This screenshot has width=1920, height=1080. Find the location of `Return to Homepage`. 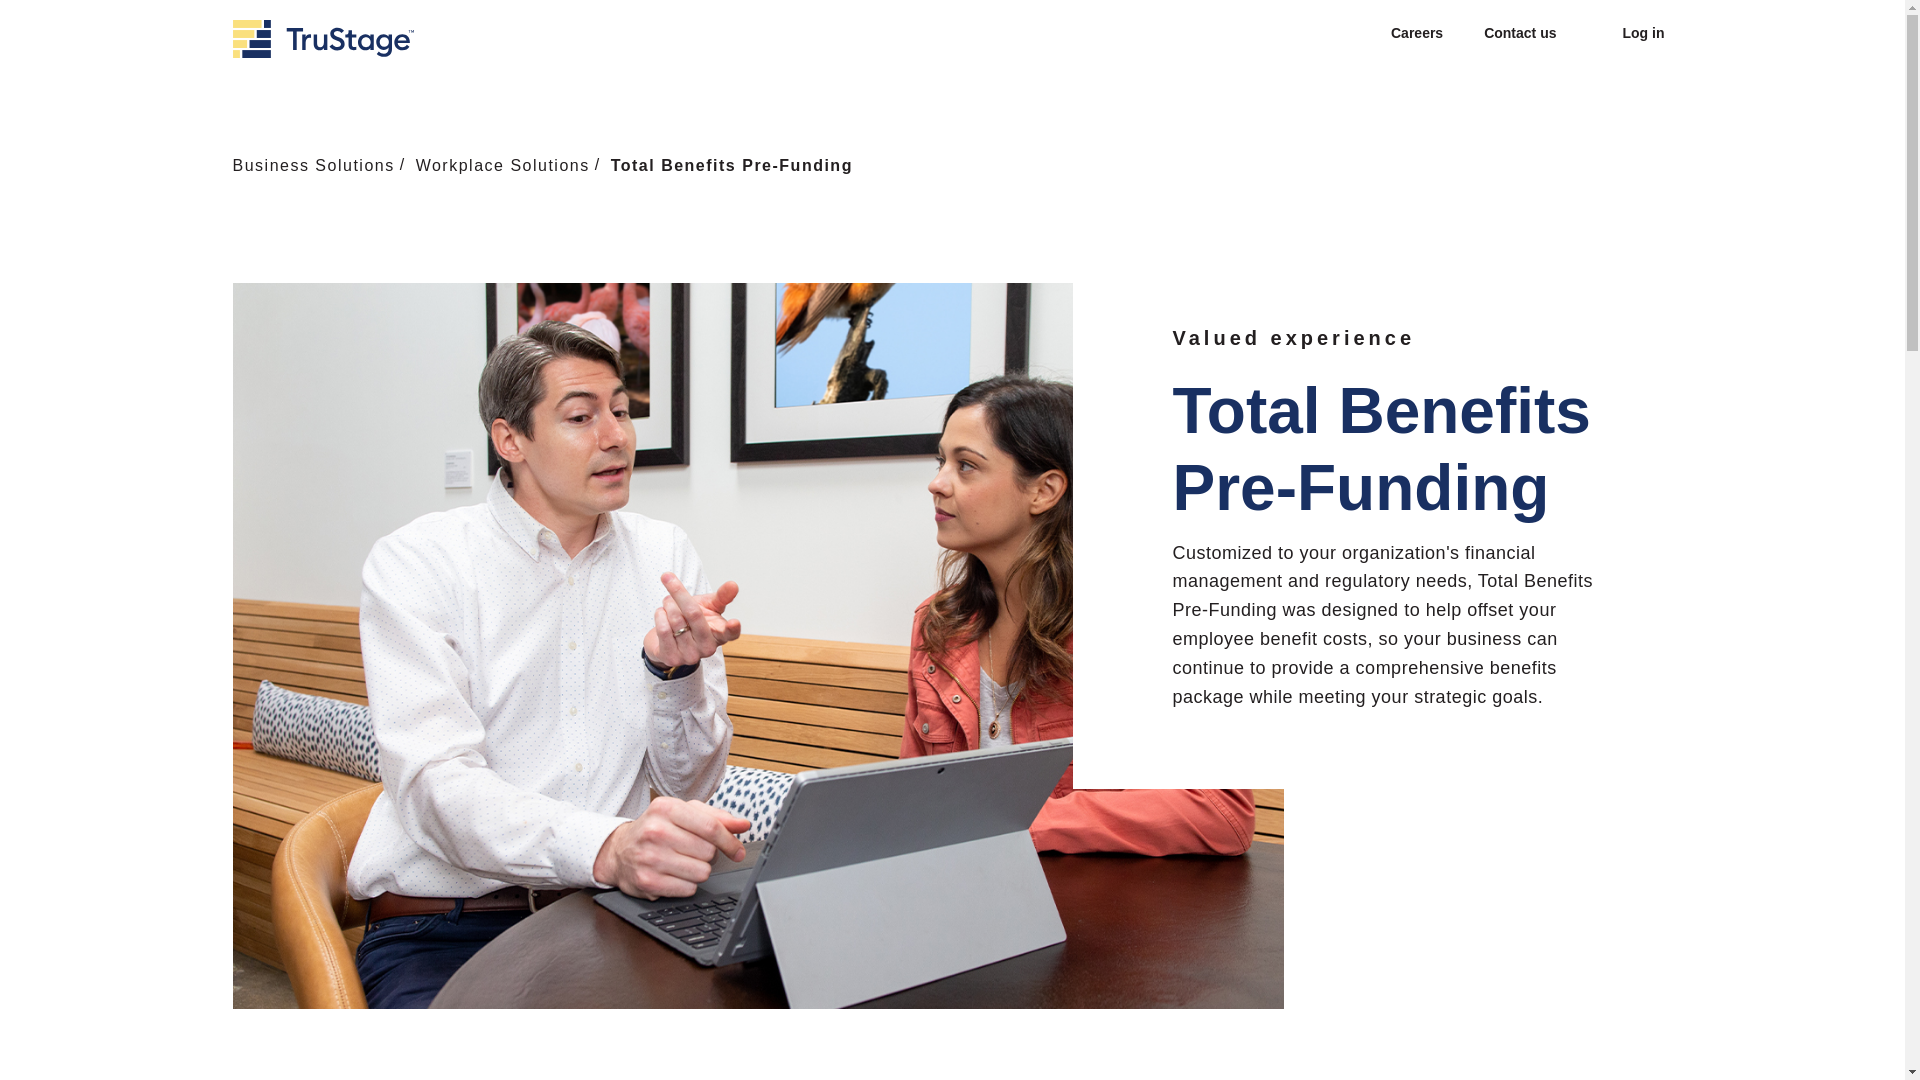

Return to Homepage is located at coordinates (323, 39).